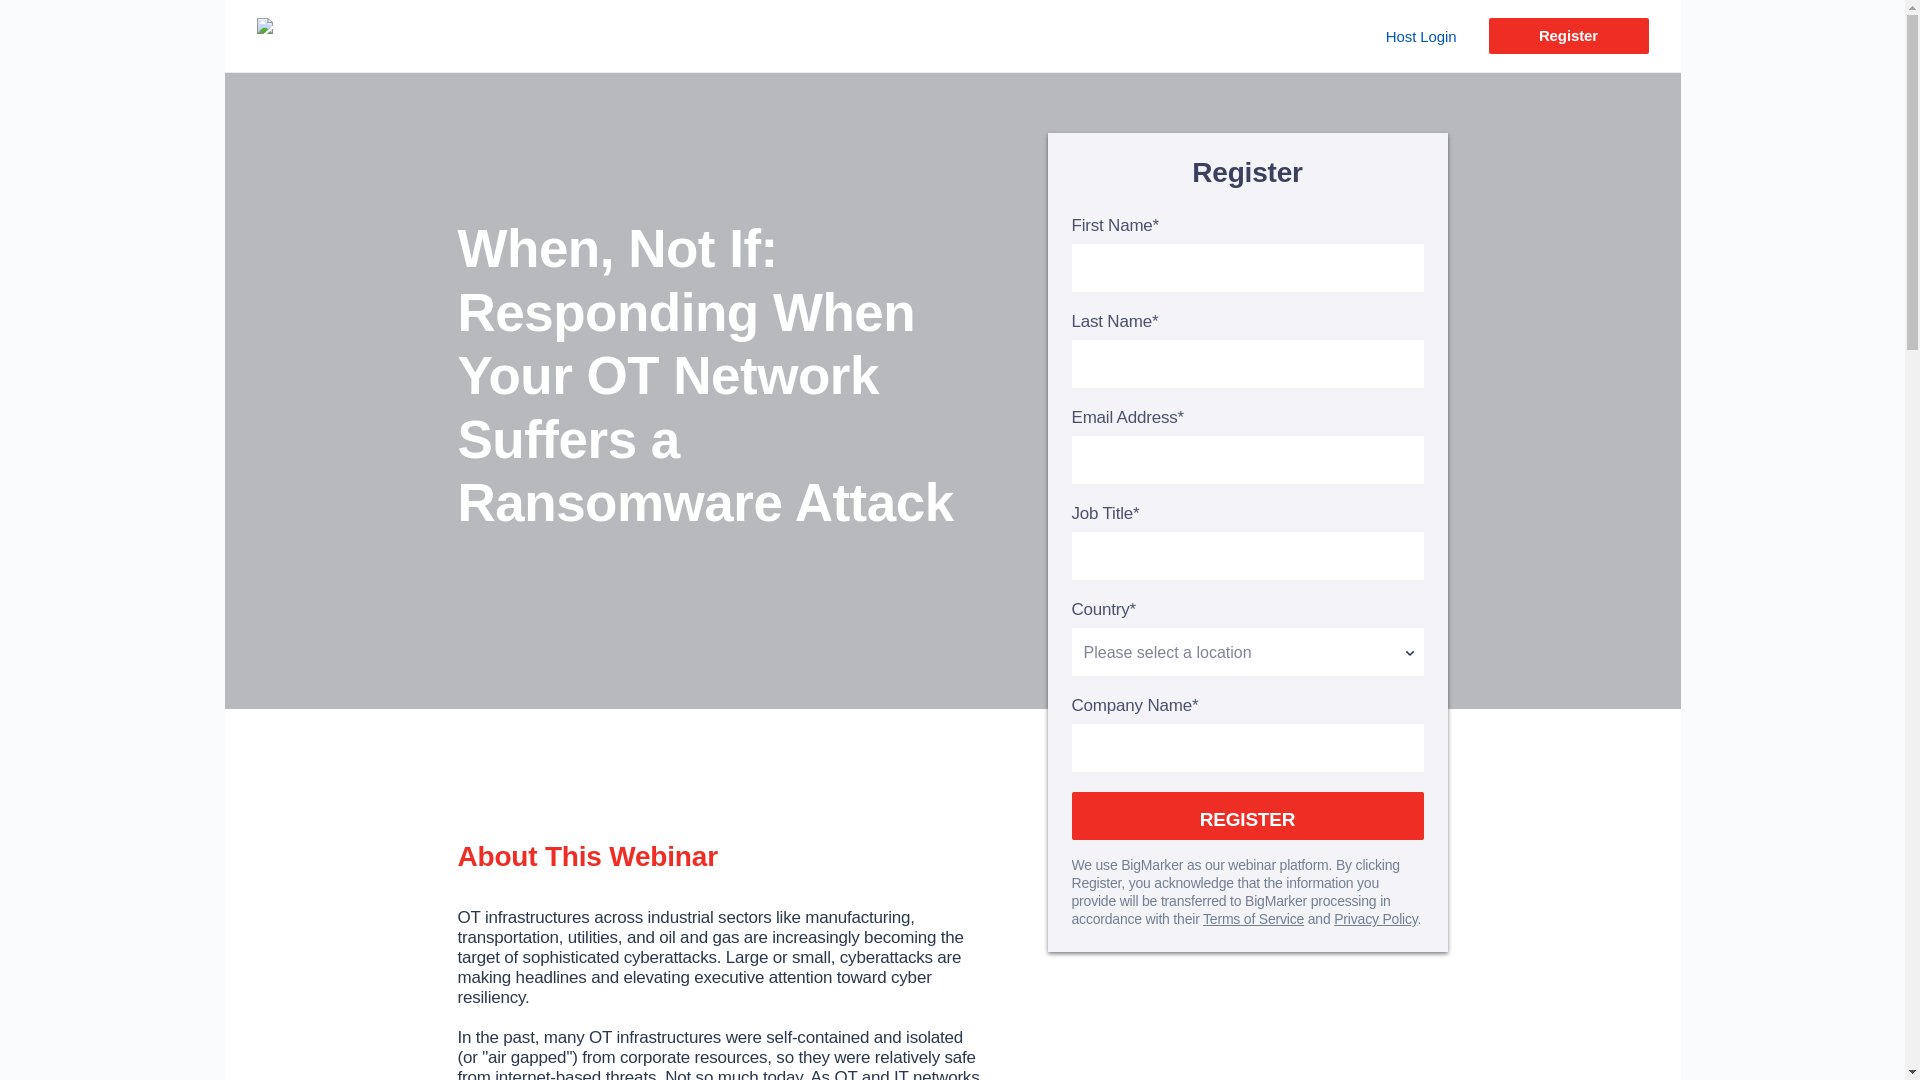 This screenshot has height=1080, width=1920. What do you see at coordinates (1422, 36) in the screenshot?
I see `Host Login` at bounding box center [1422, 36].